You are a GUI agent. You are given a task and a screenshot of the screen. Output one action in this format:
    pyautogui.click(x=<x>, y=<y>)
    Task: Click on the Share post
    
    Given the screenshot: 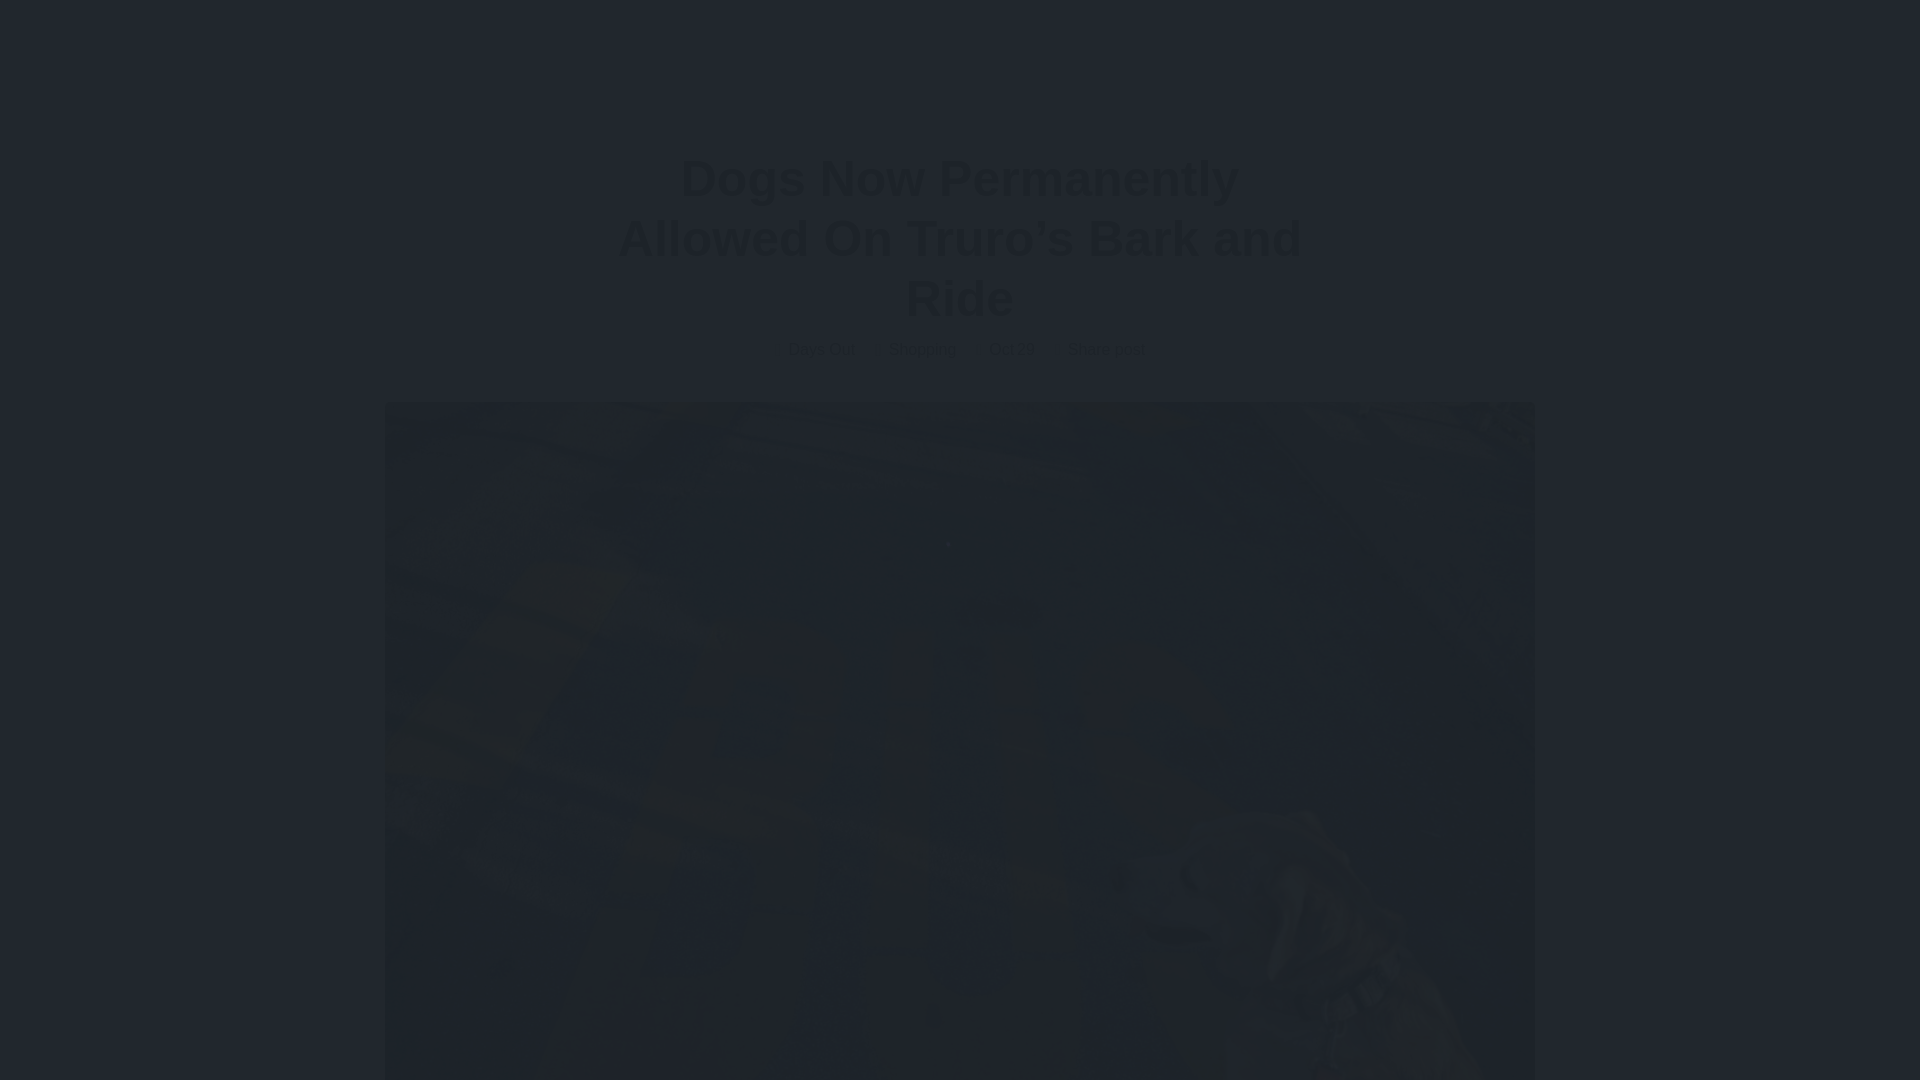 What is the action you would take?
    pyautogui.click(x=1099, y=350)
    